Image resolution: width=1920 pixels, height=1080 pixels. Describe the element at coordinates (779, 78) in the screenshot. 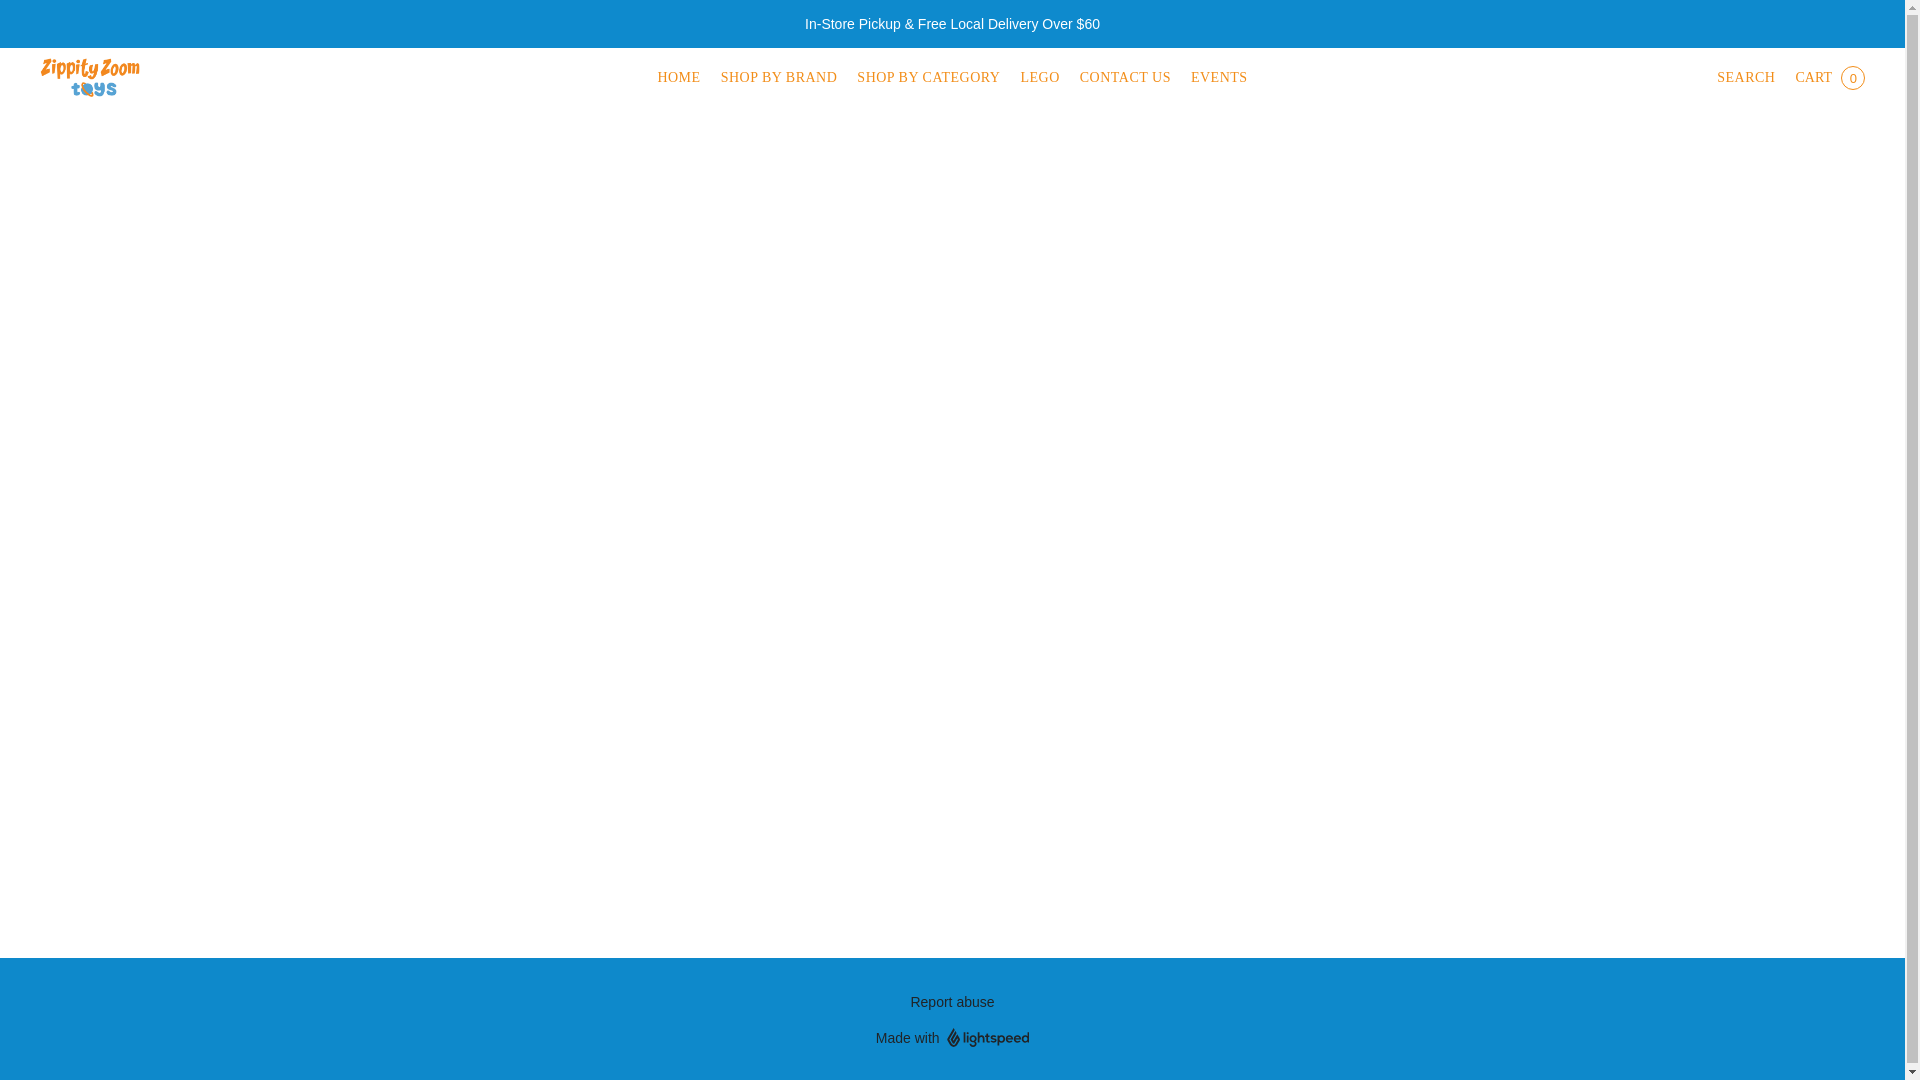

I see `SHOP BY BRAND` at that location.